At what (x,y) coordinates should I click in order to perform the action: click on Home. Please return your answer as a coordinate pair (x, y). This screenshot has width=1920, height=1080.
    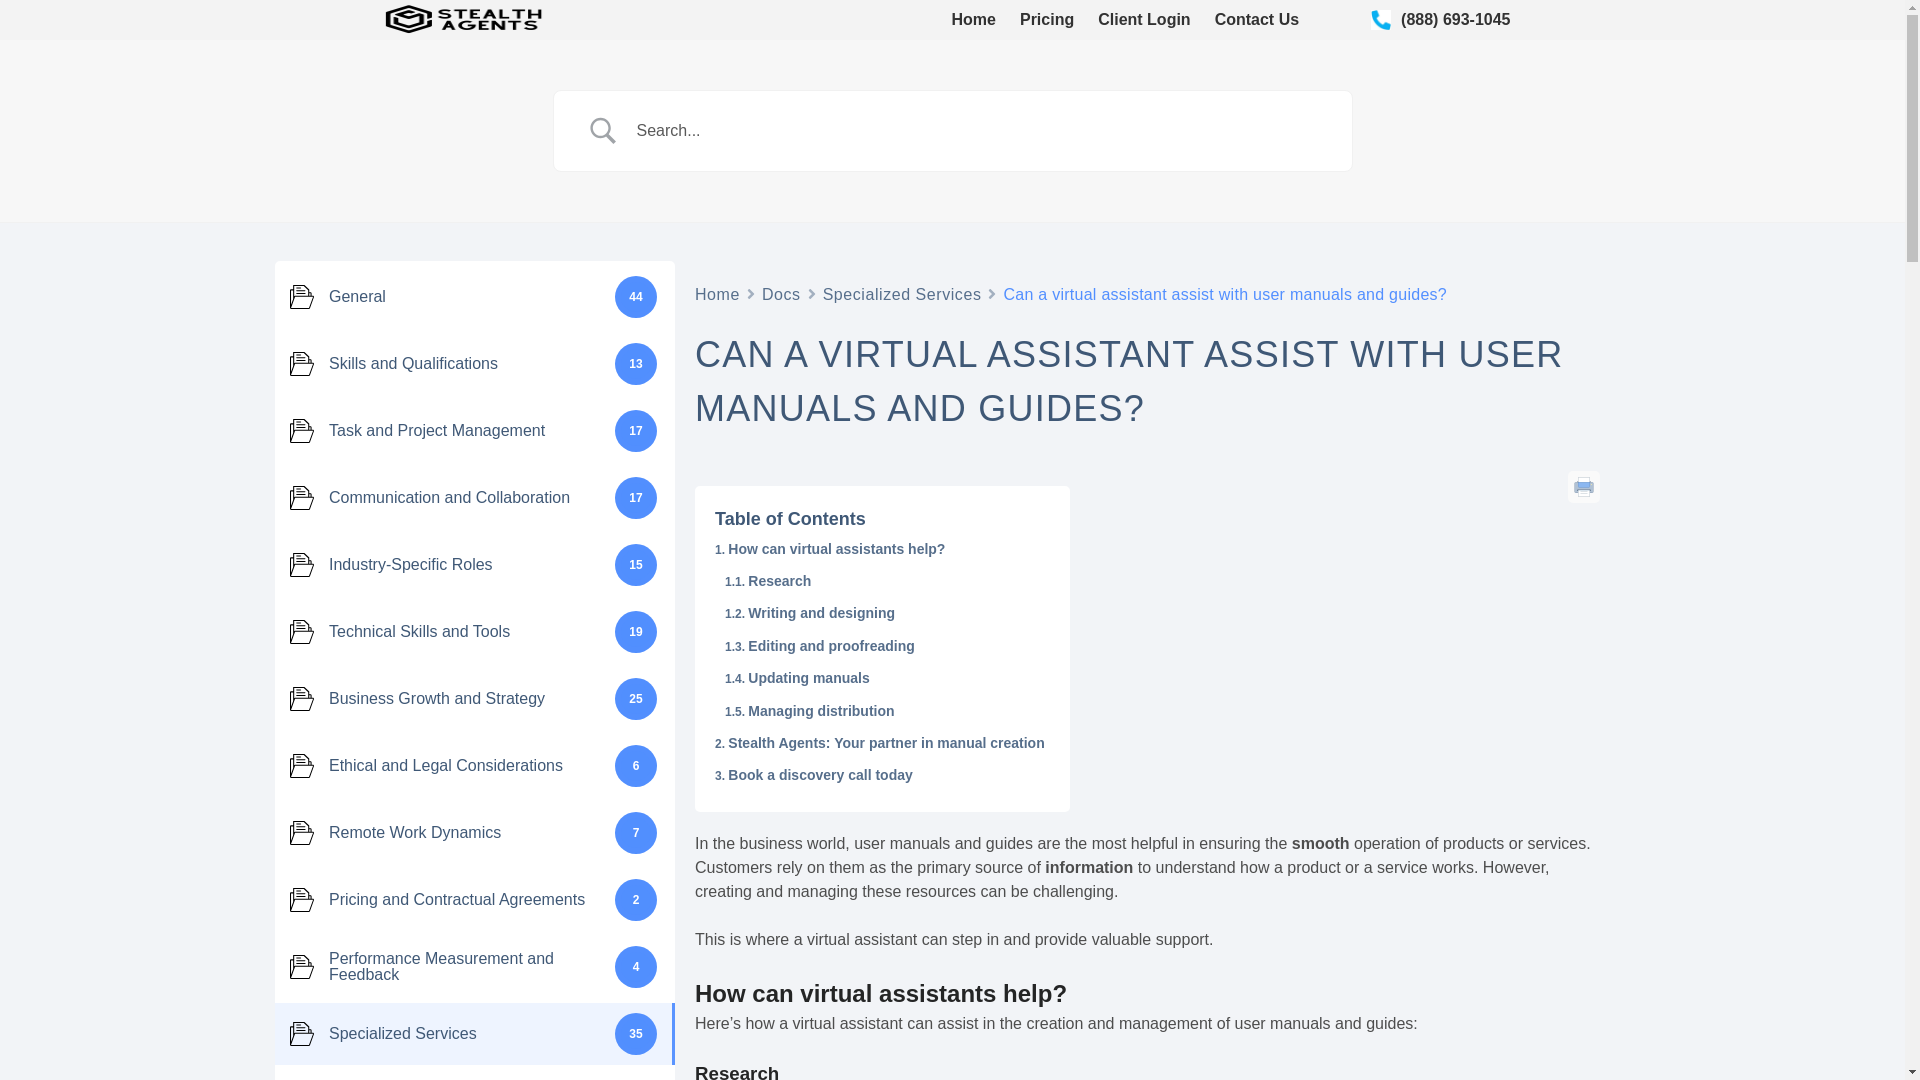
    Looking at the image, I should click on (974, 20).